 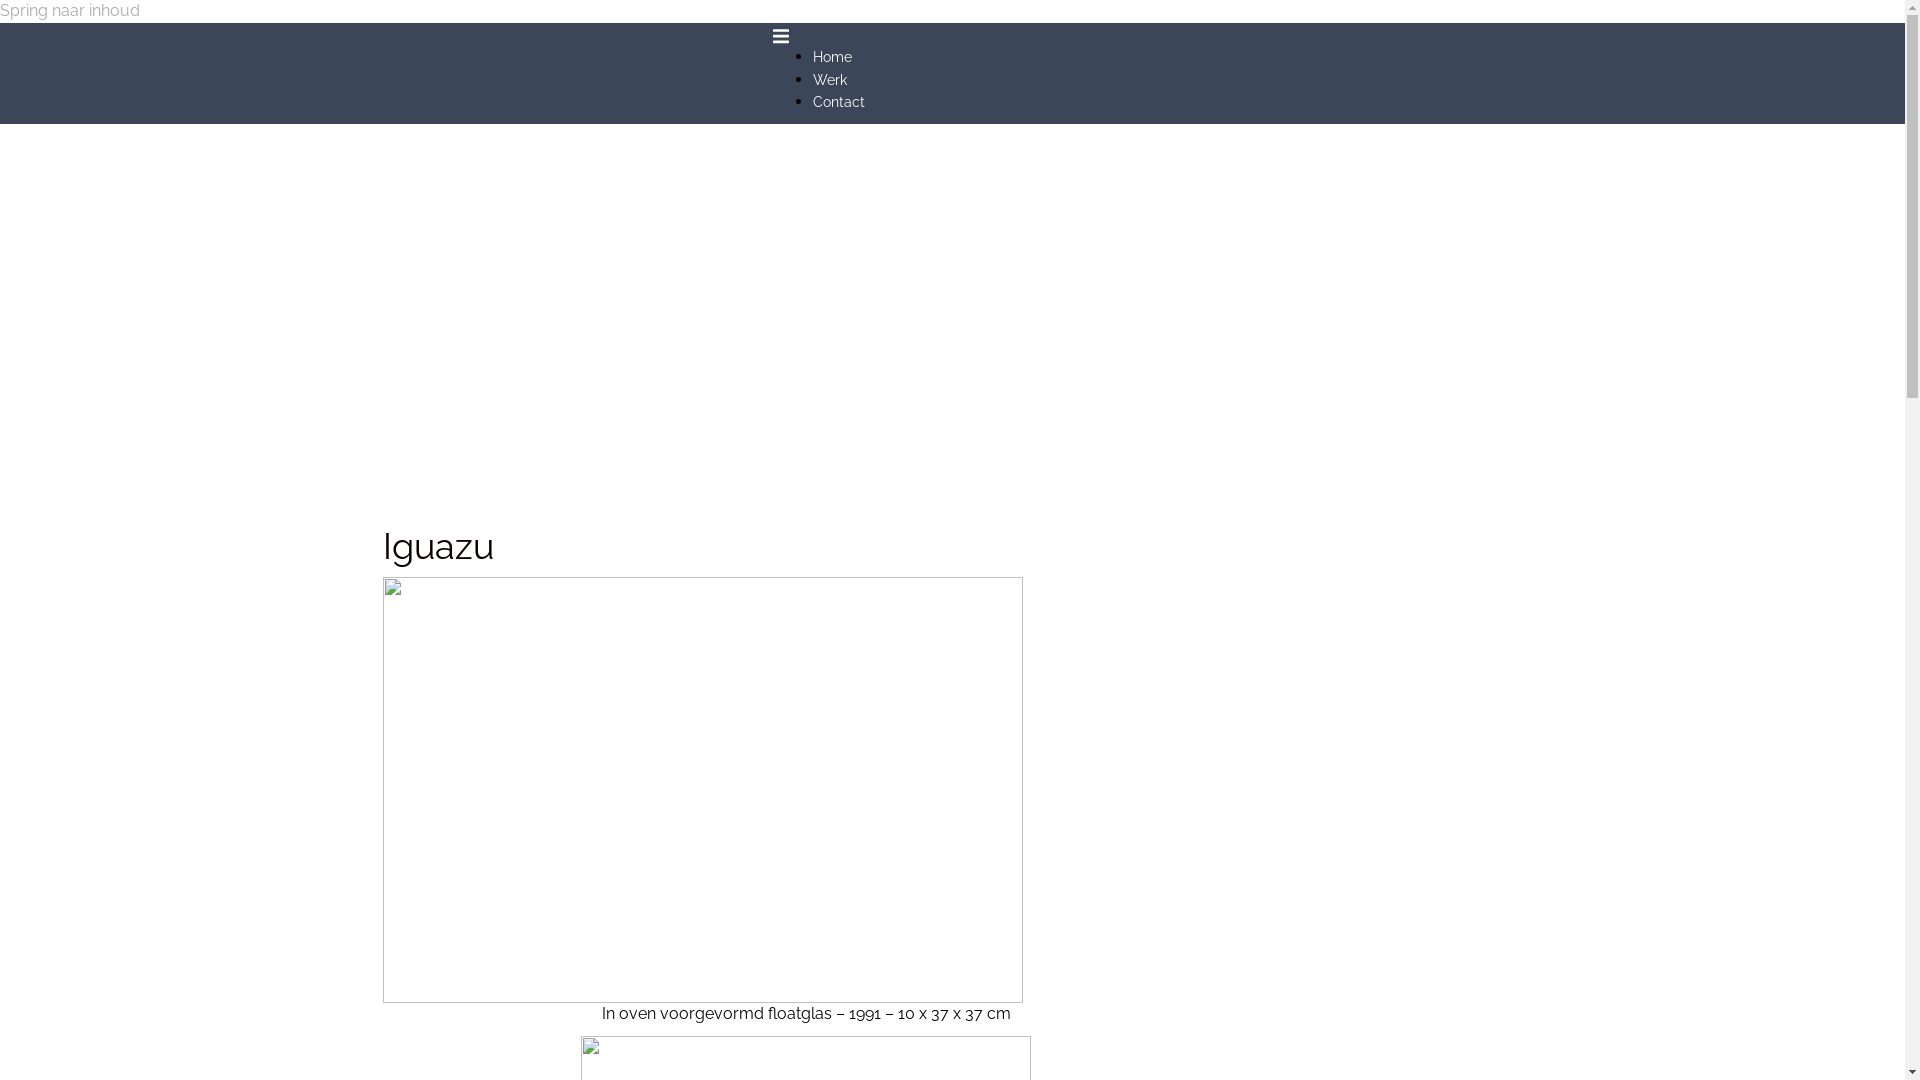 I want to click on Spring naar inhoud, so click(x=70, y=10).